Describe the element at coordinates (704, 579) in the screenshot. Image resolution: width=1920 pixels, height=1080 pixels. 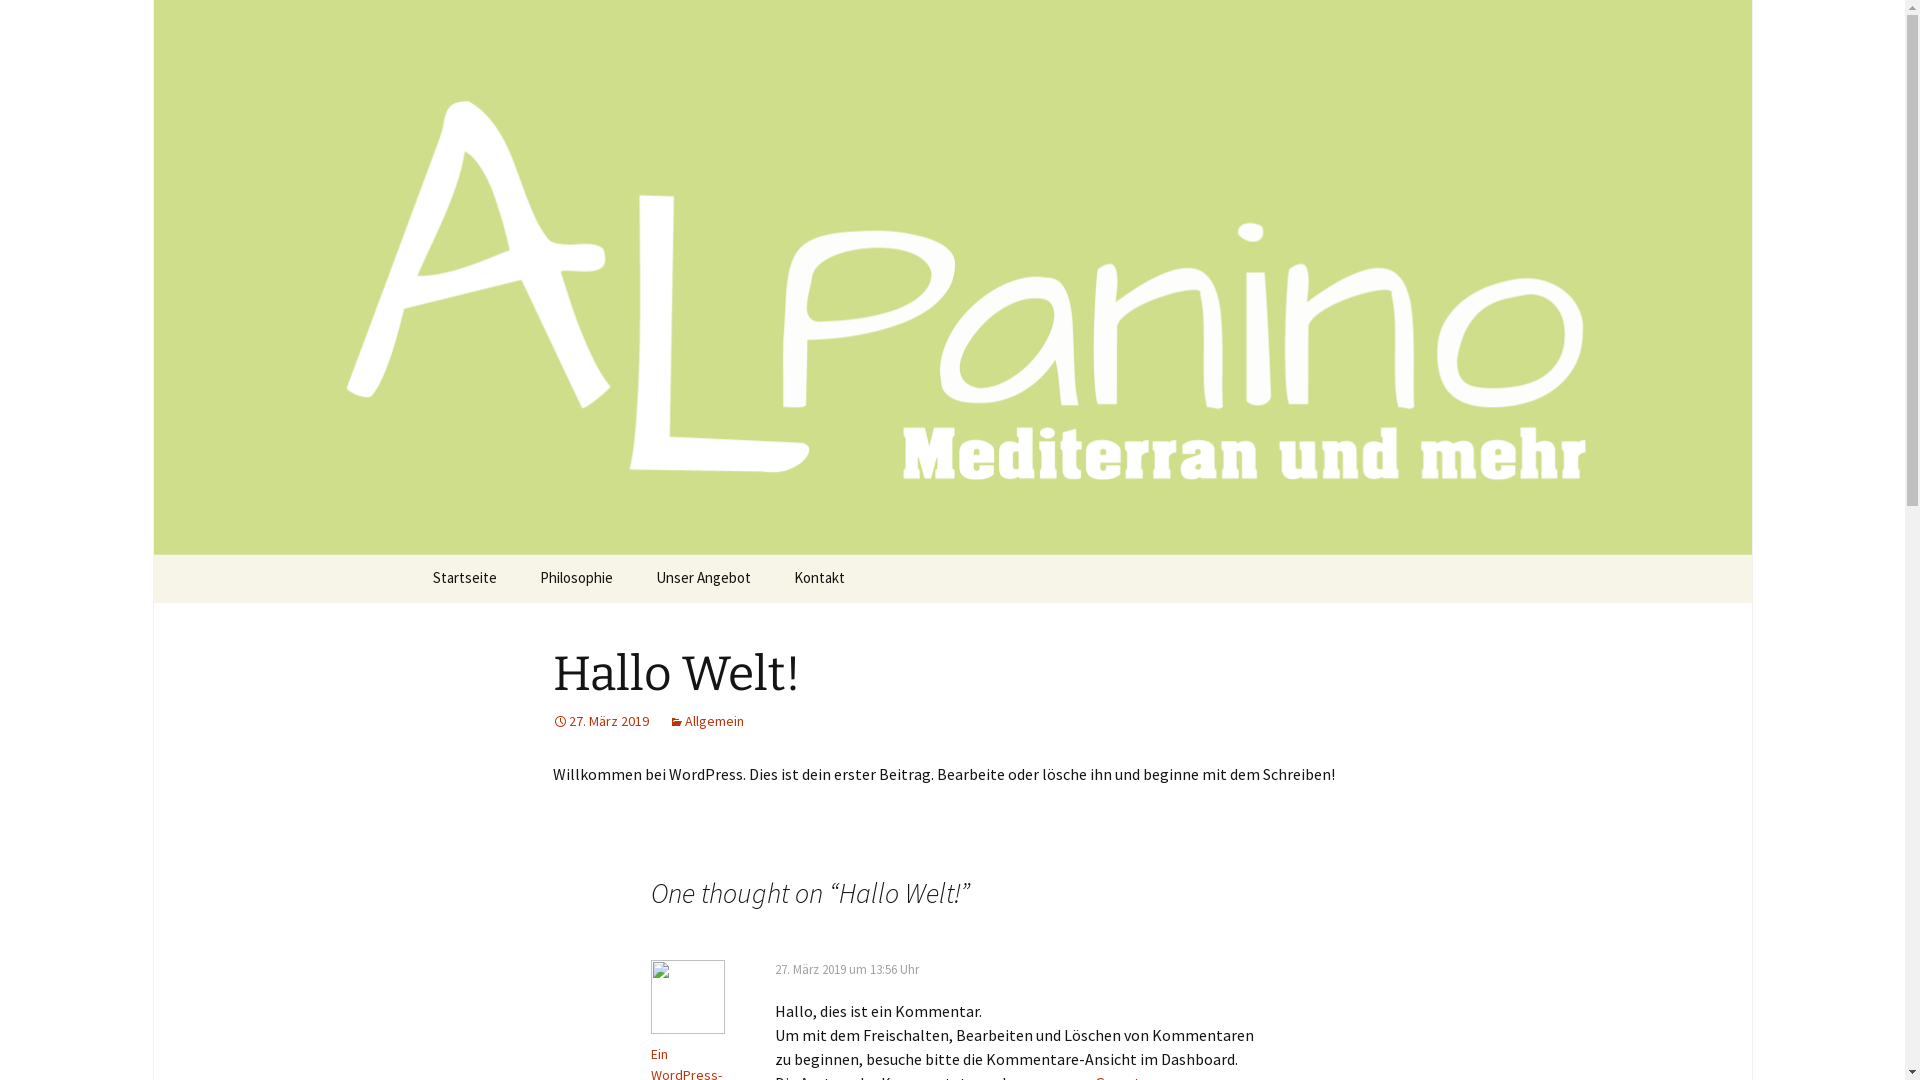
I see `Unser Angebot` at that location.